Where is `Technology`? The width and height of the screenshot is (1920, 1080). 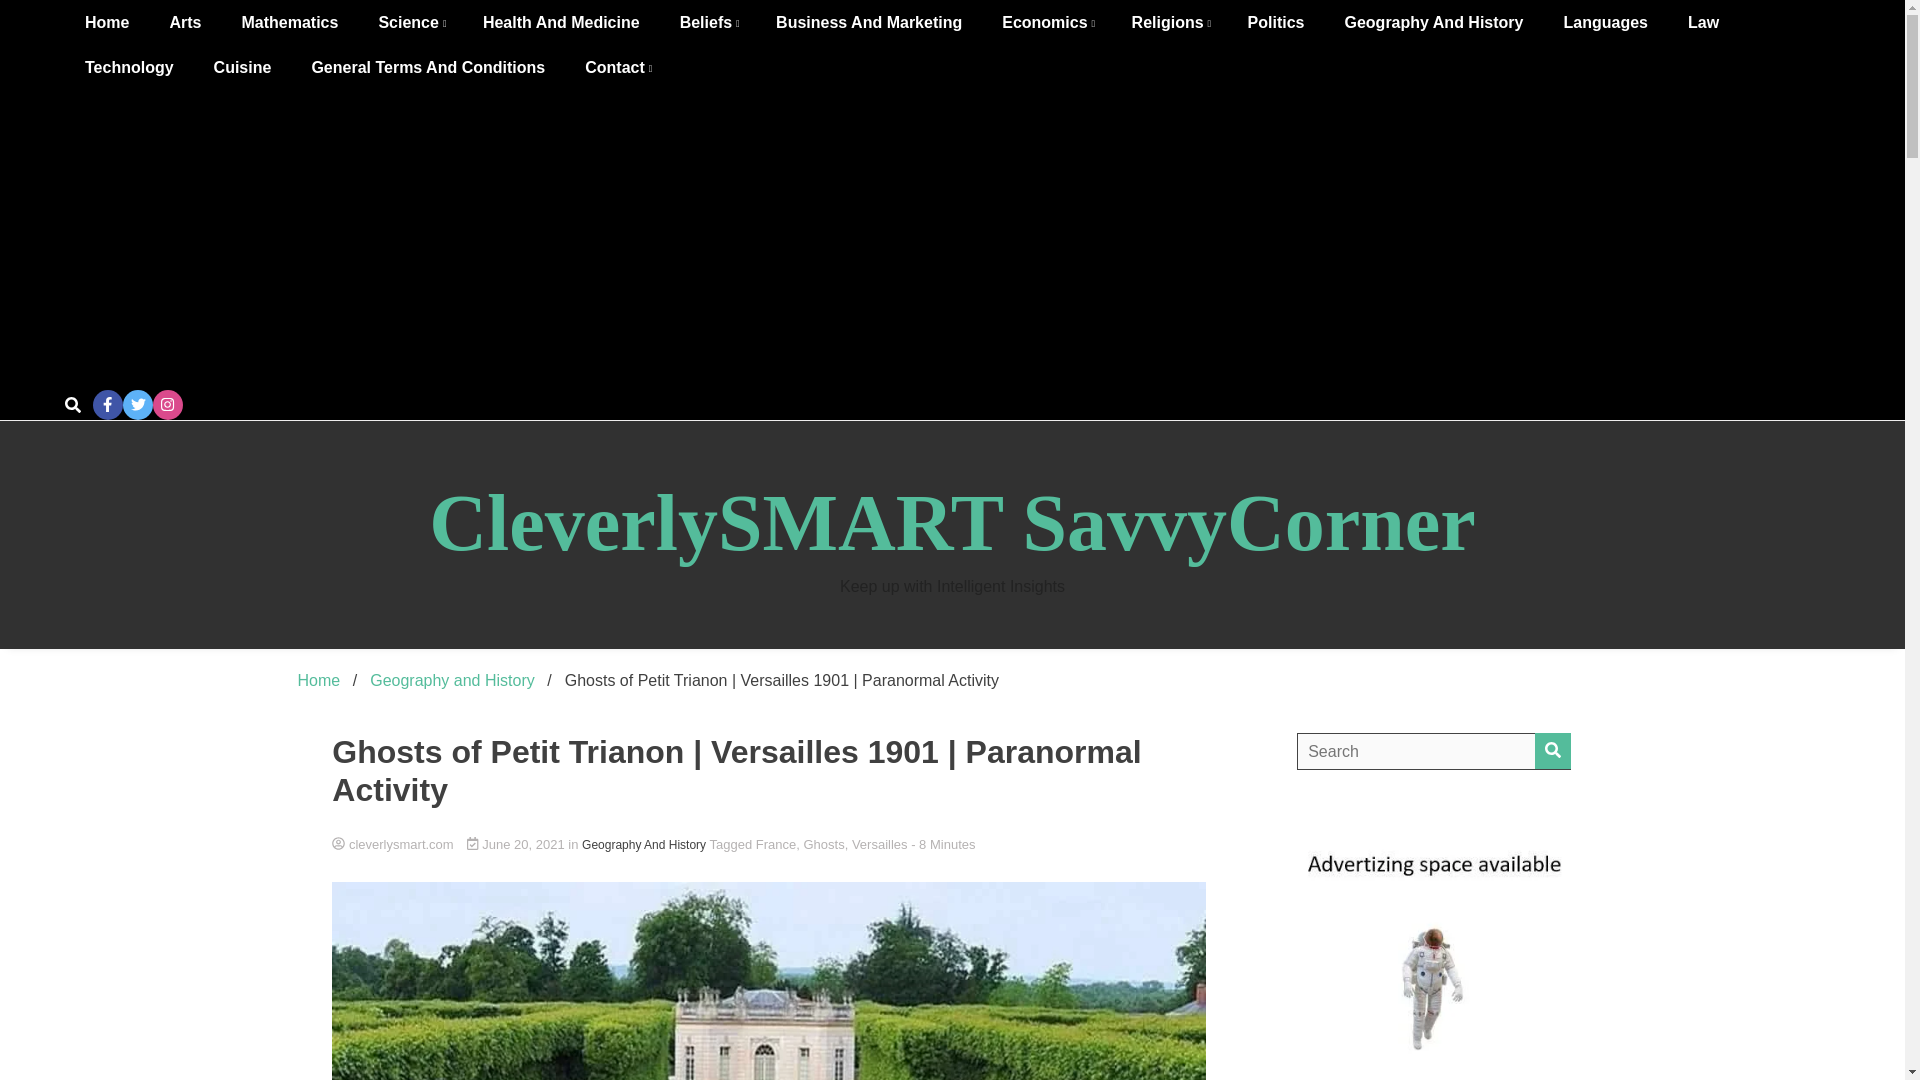
Technology is located at coordinates (129, 67).